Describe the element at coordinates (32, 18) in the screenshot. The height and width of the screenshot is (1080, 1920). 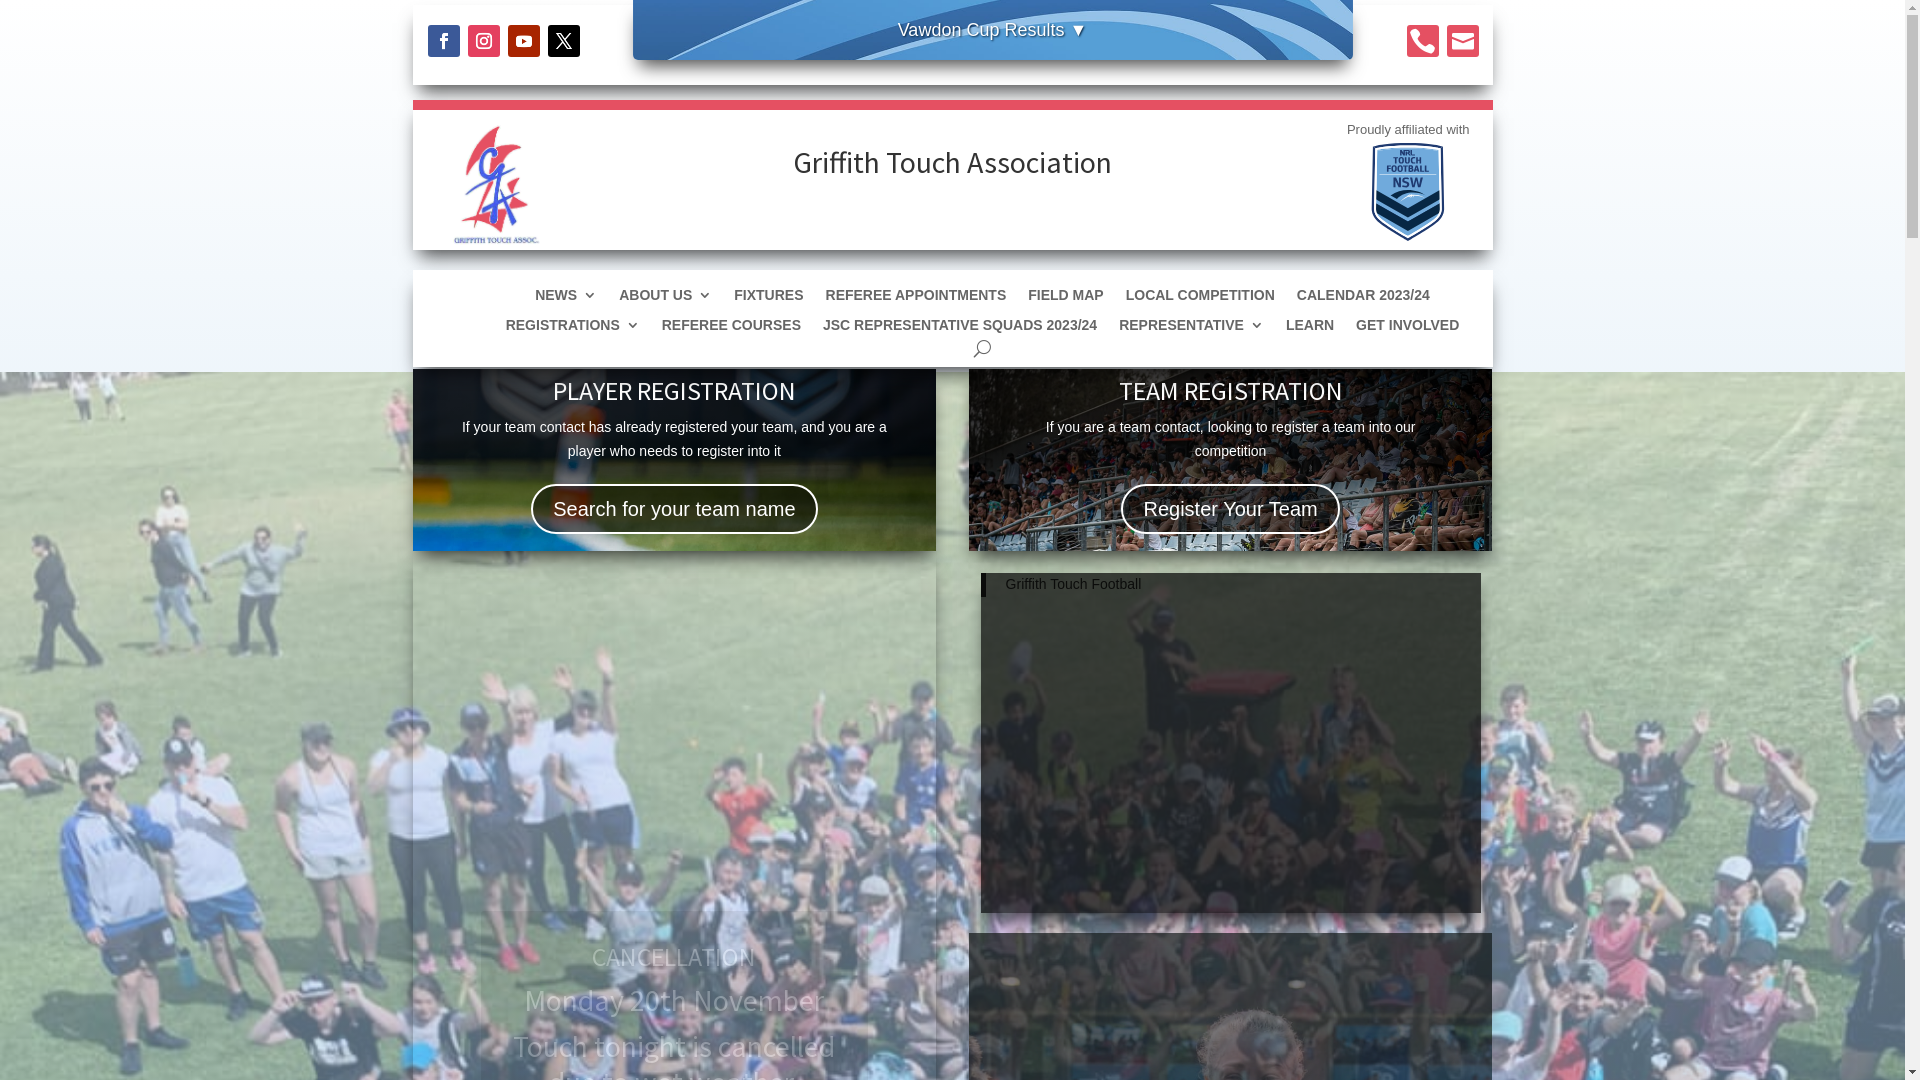
I see `Search` at that location.